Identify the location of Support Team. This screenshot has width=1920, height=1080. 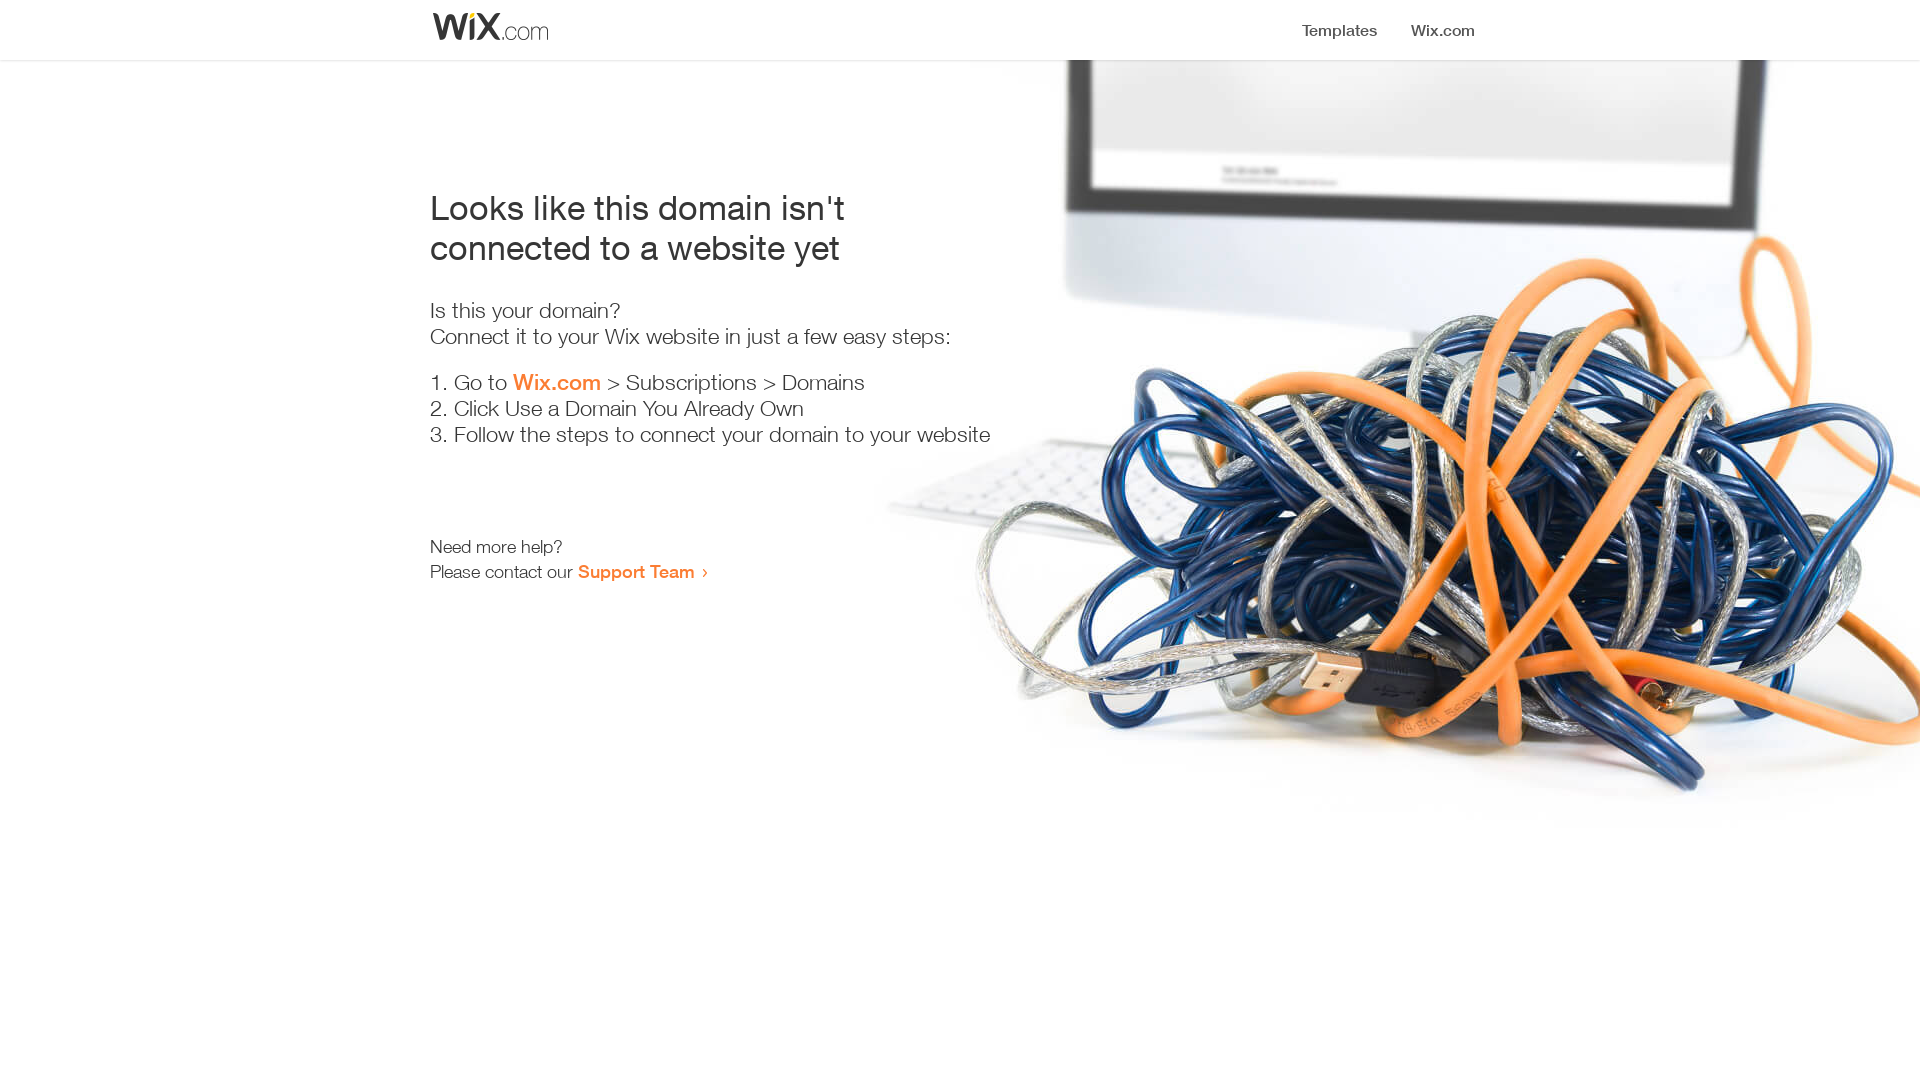
(636, 571).